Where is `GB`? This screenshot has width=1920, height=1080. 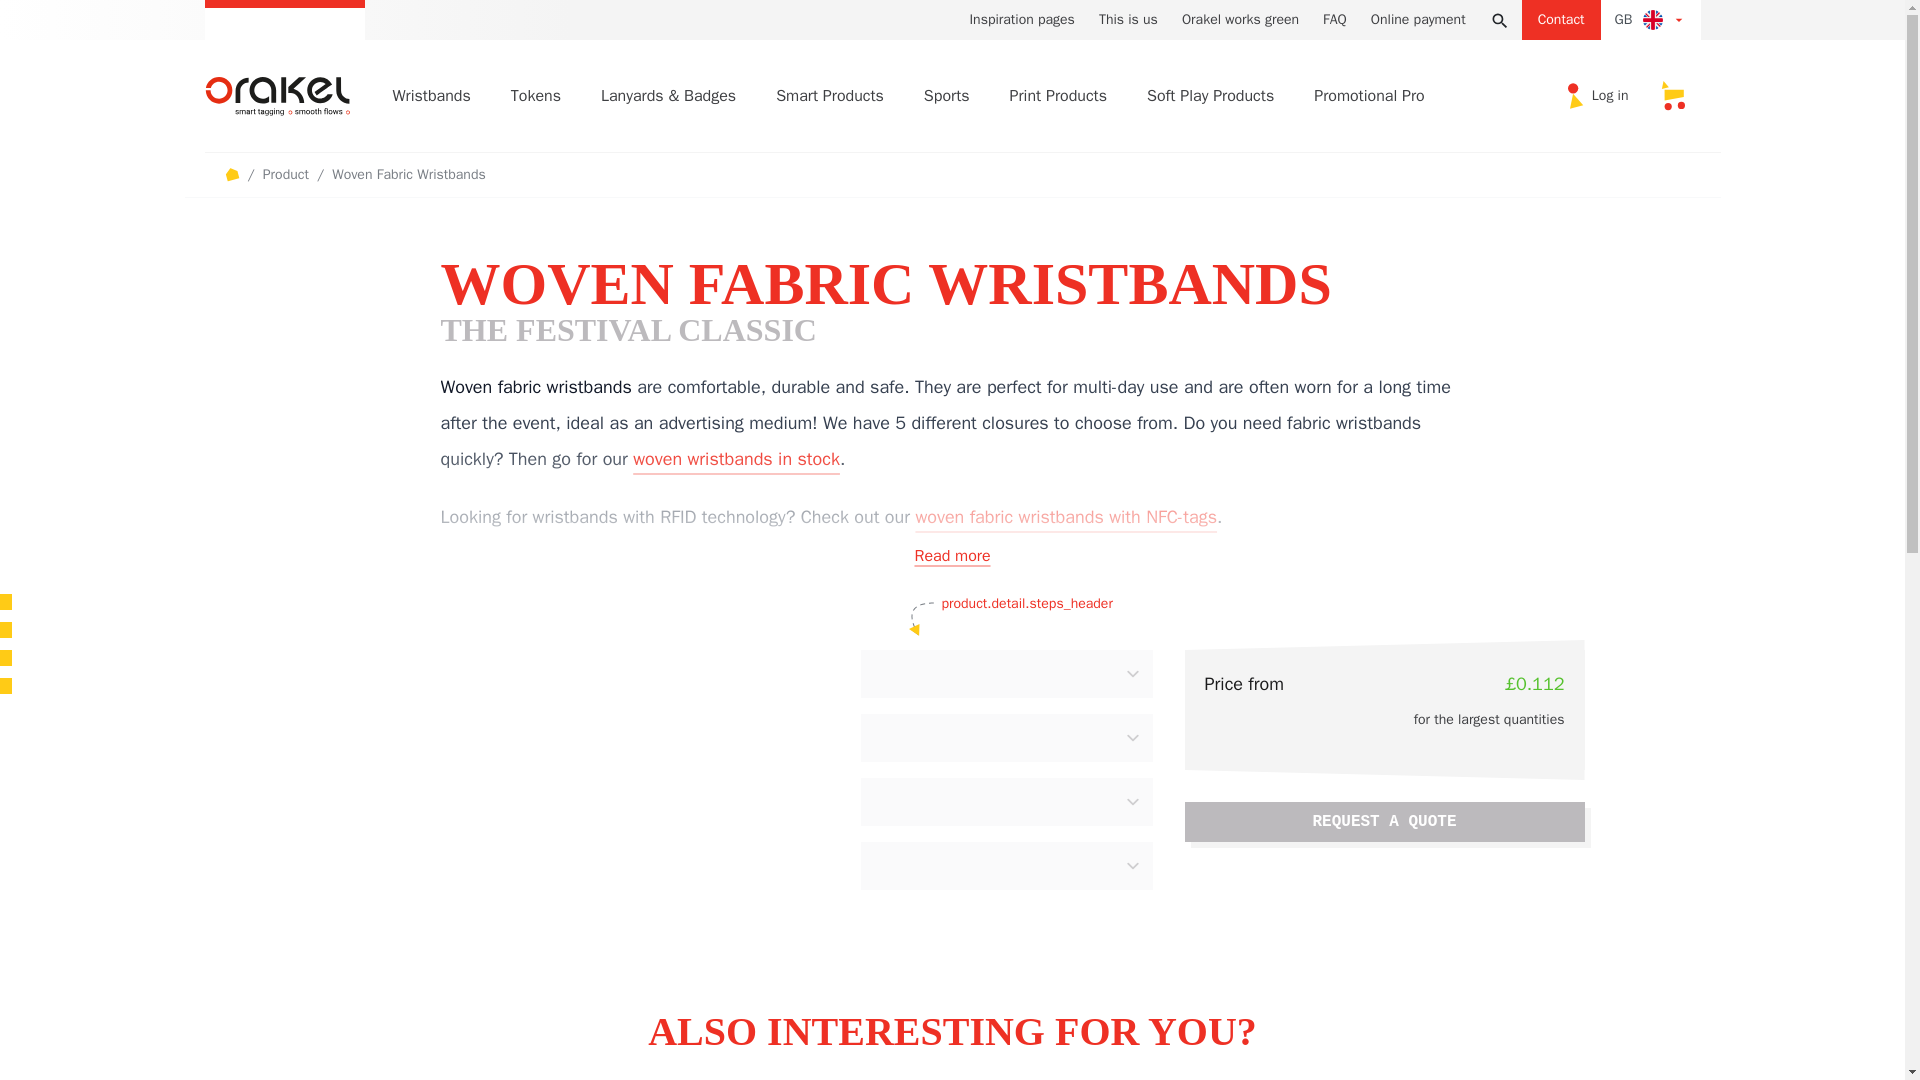
GB is located at coordinates (1651, 20).